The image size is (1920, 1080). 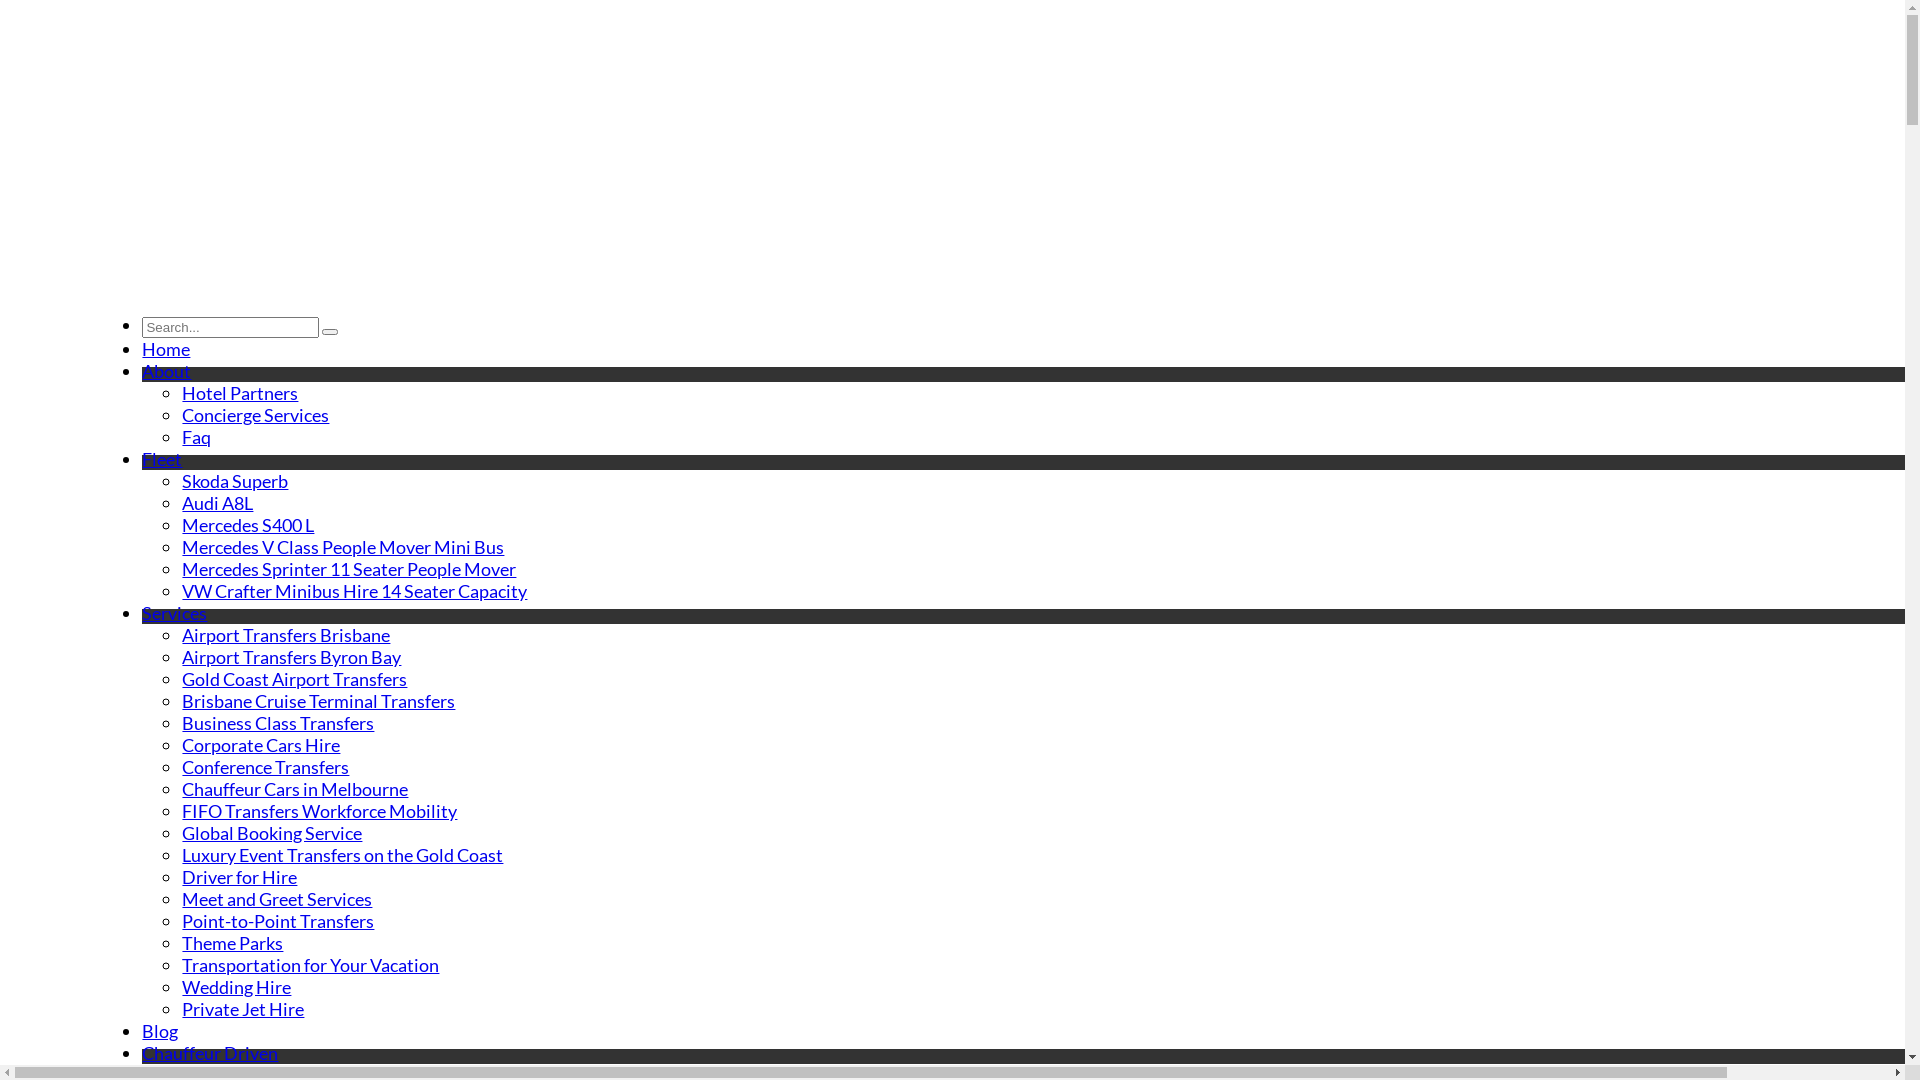 I want to click on Transportation for Your Vacation, so click(x=310, y=965).